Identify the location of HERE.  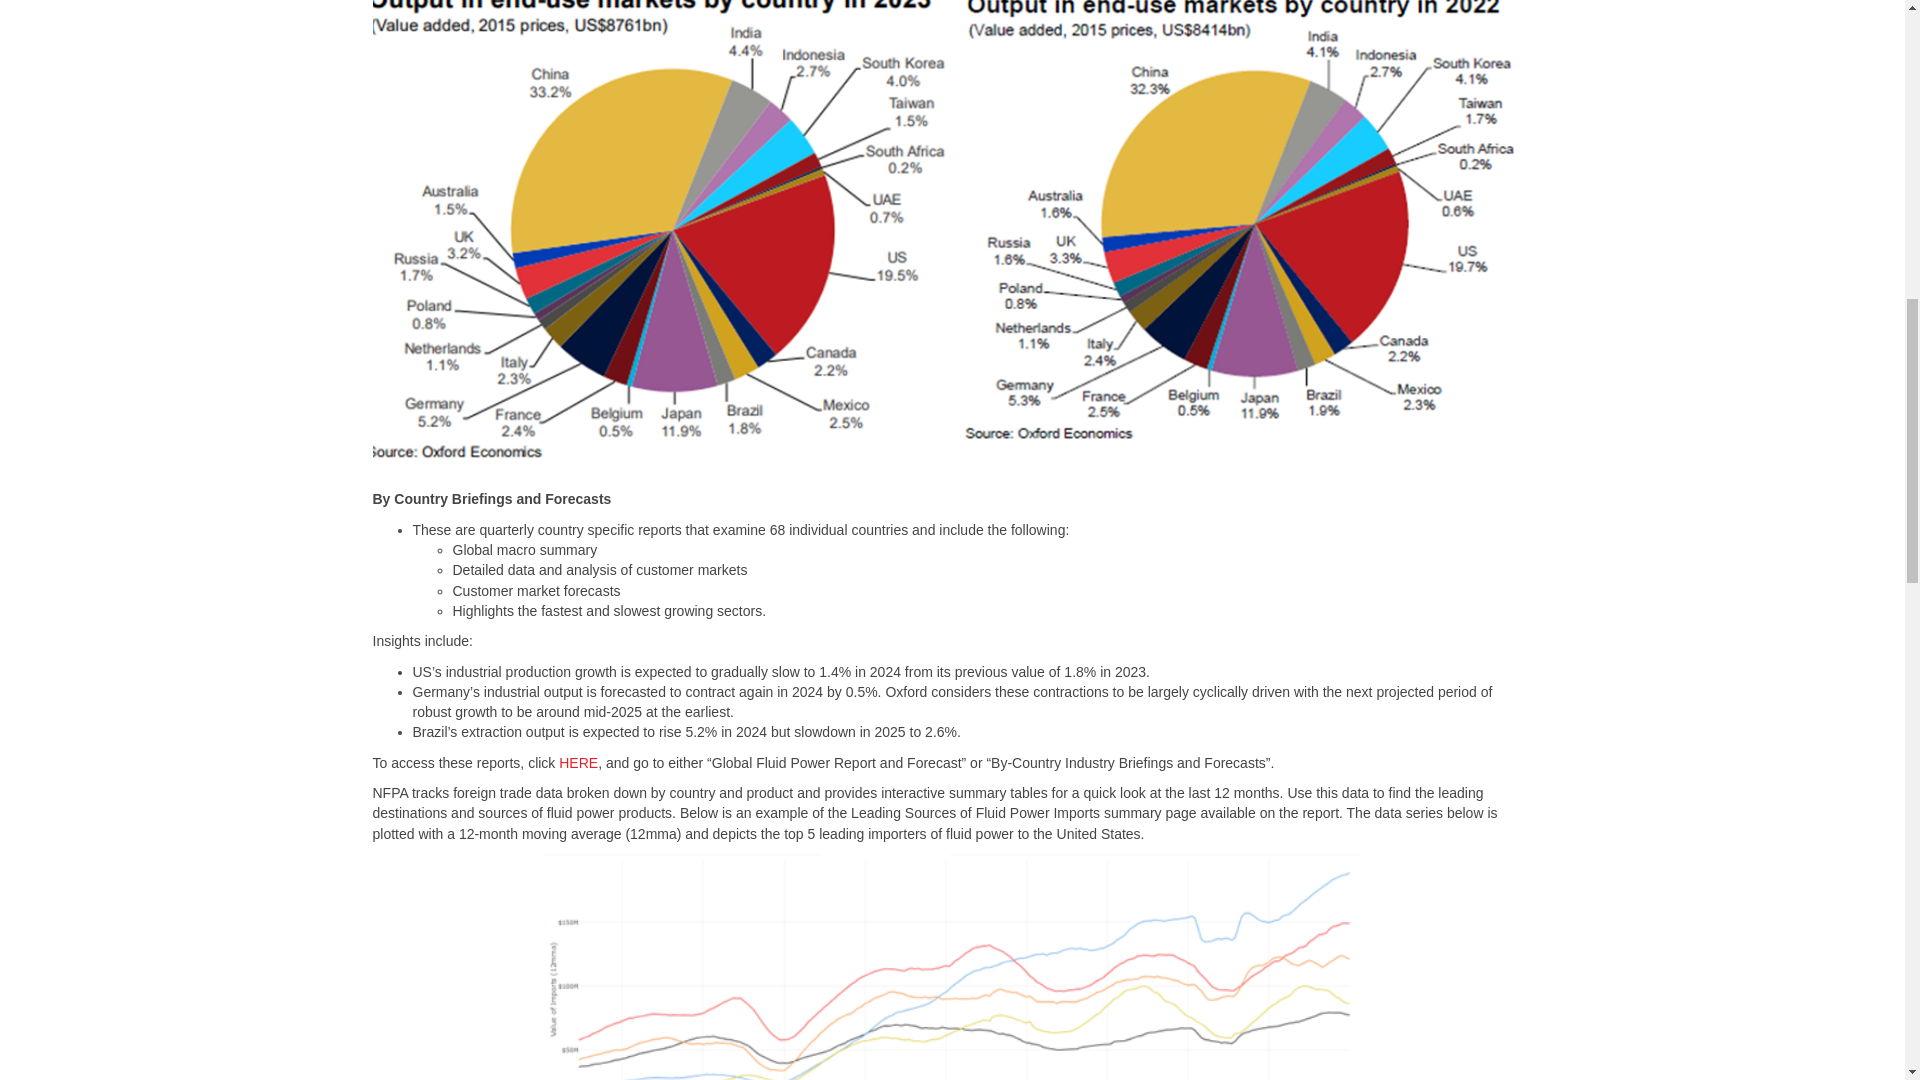
(578, 762).